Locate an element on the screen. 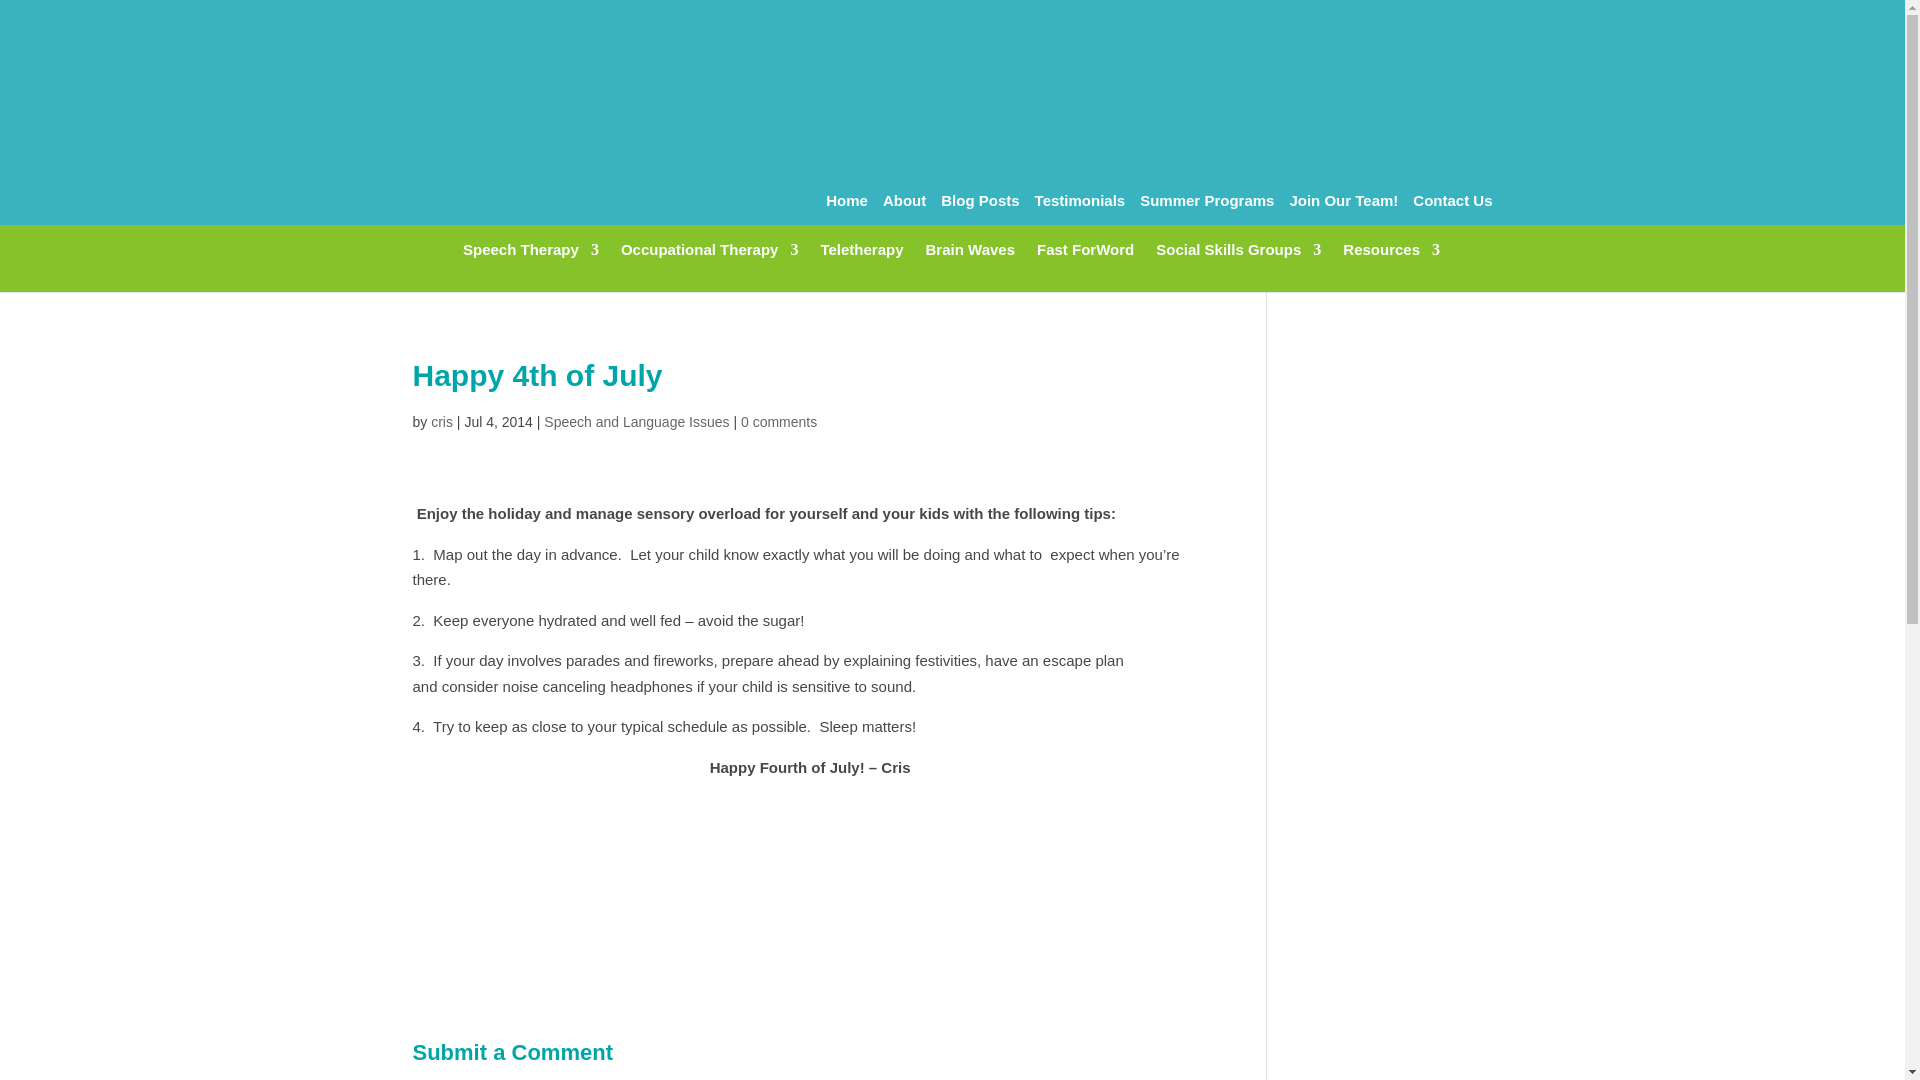  Fast ForWord is located at coordinates (1085, 264).